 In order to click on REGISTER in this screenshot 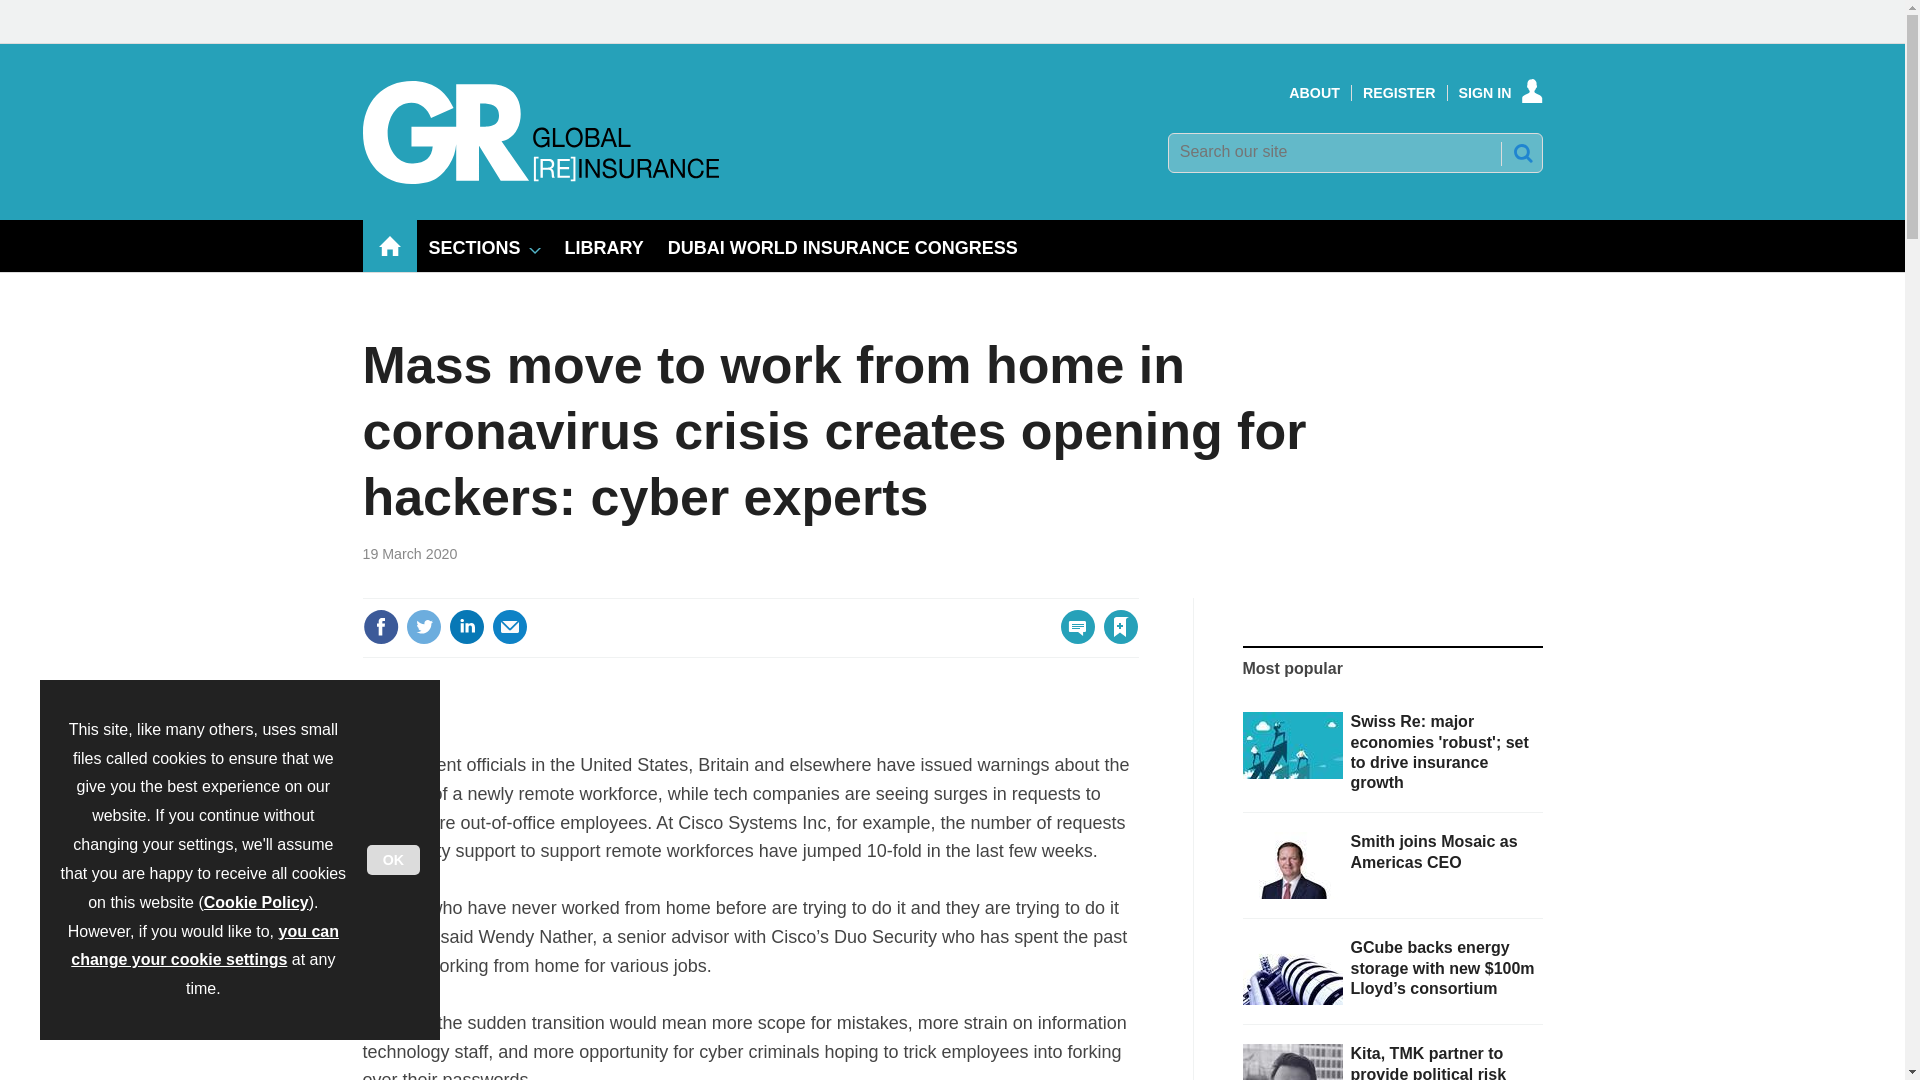, I will do `click(1400, 93)`.